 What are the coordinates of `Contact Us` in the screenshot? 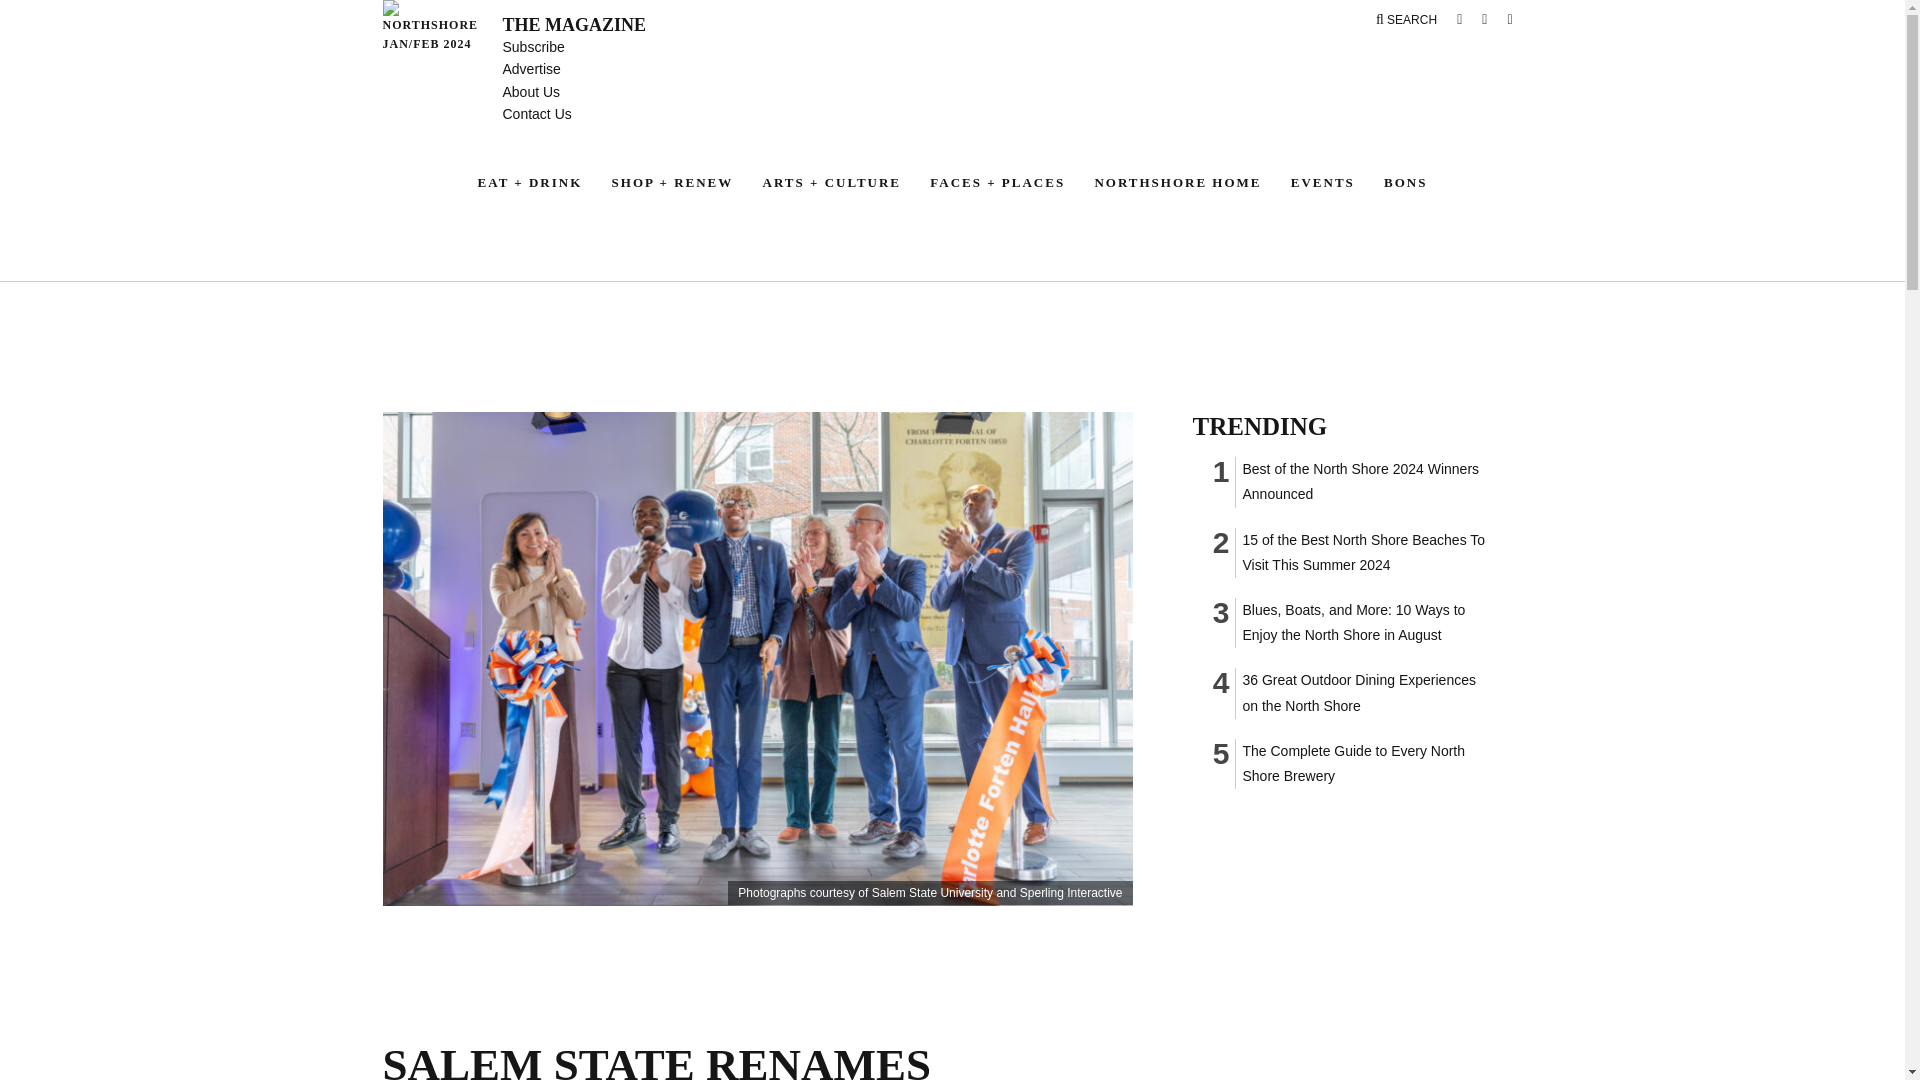 It's located at (536, 114).